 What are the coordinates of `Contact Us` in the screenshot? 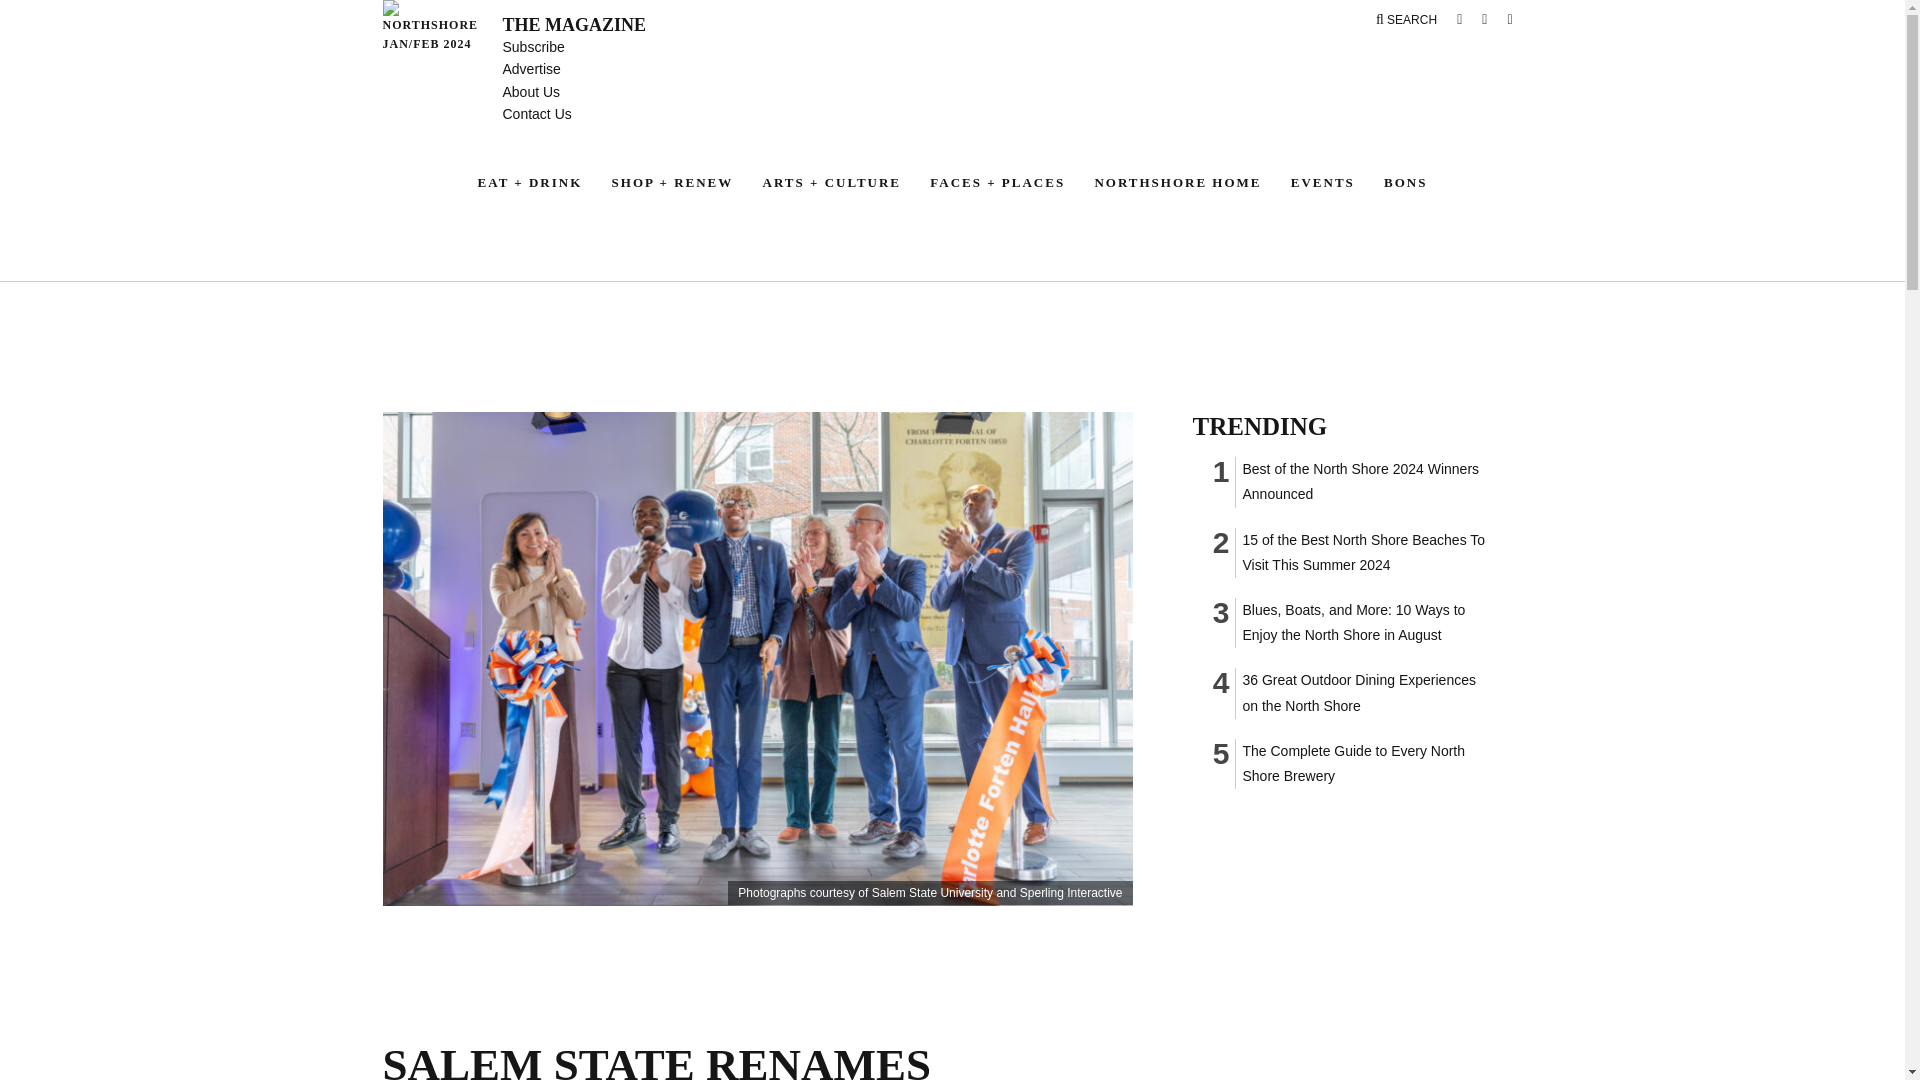 It's located at (536, 114).